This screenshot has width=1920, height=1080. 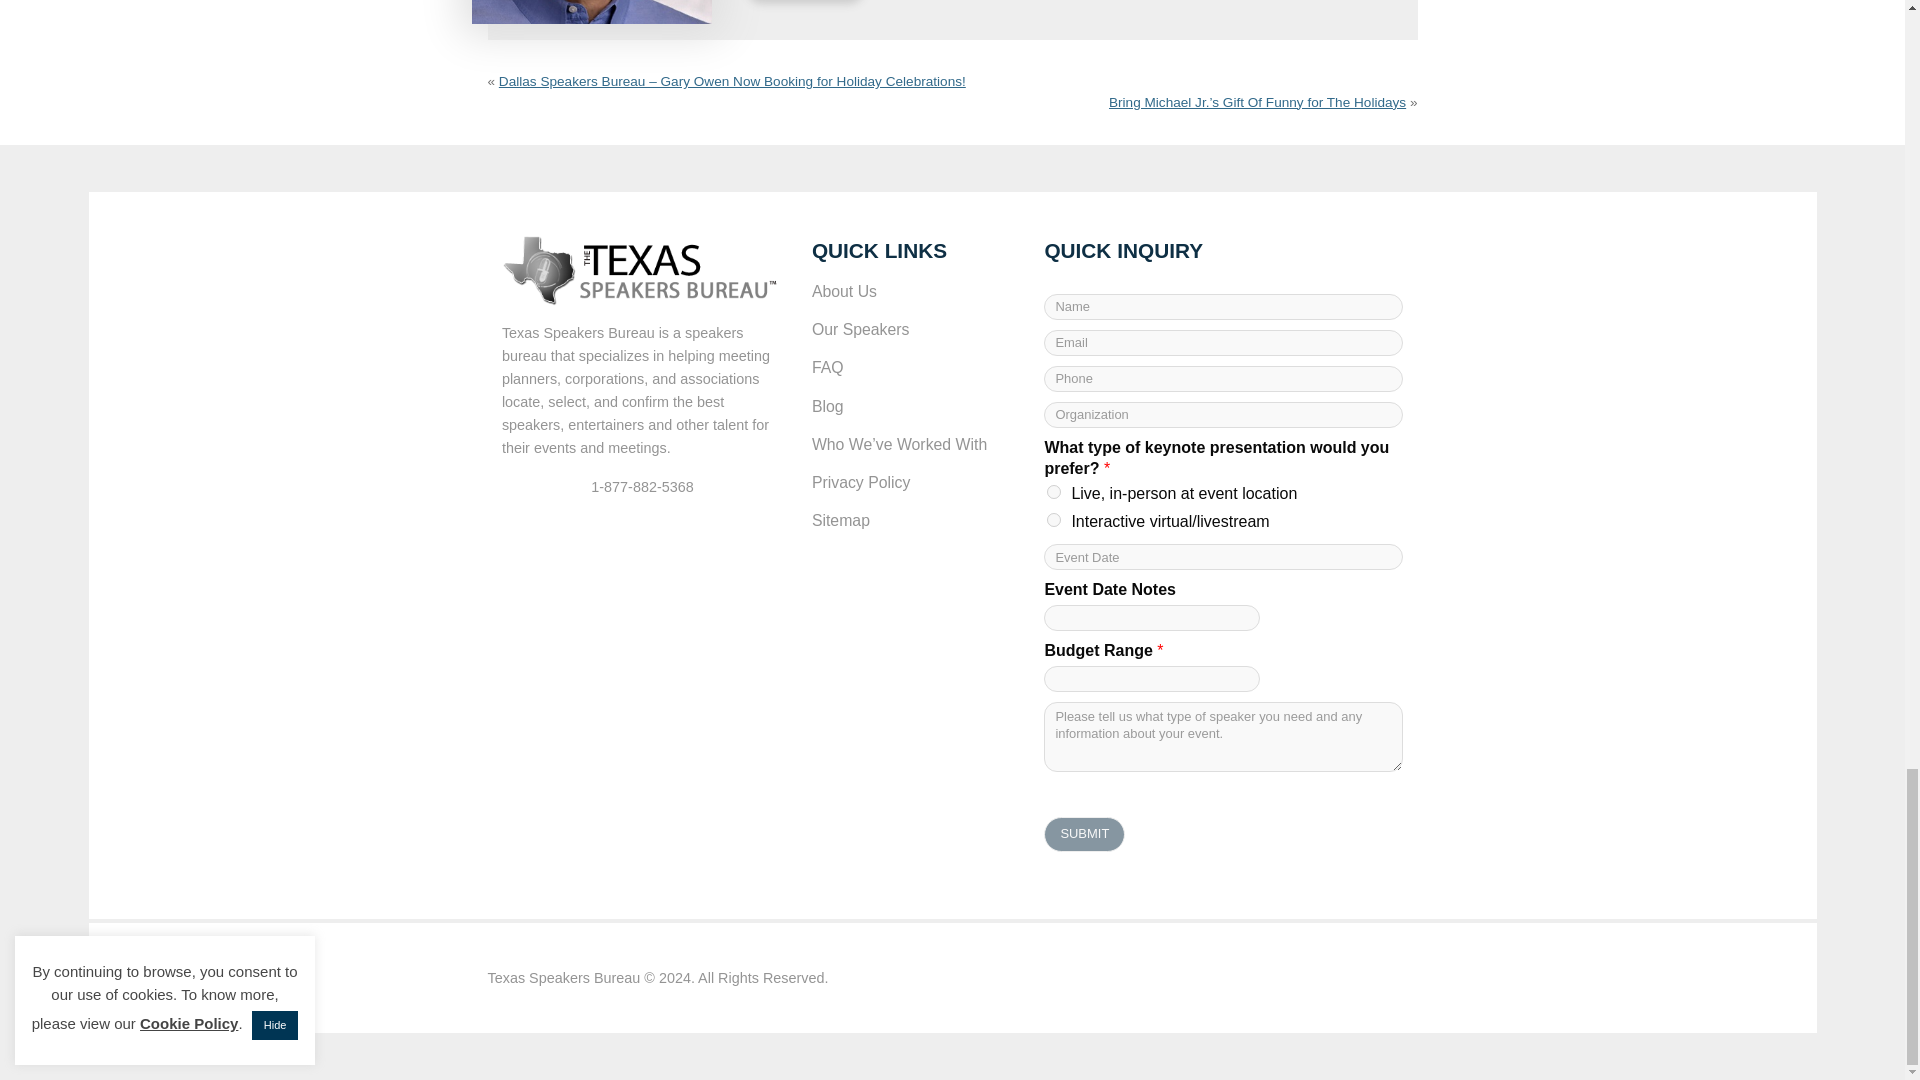 What do you see at coordinates (914, 521) in the screenshot?
I see `Sitemap` at bounding box center [914, 521].